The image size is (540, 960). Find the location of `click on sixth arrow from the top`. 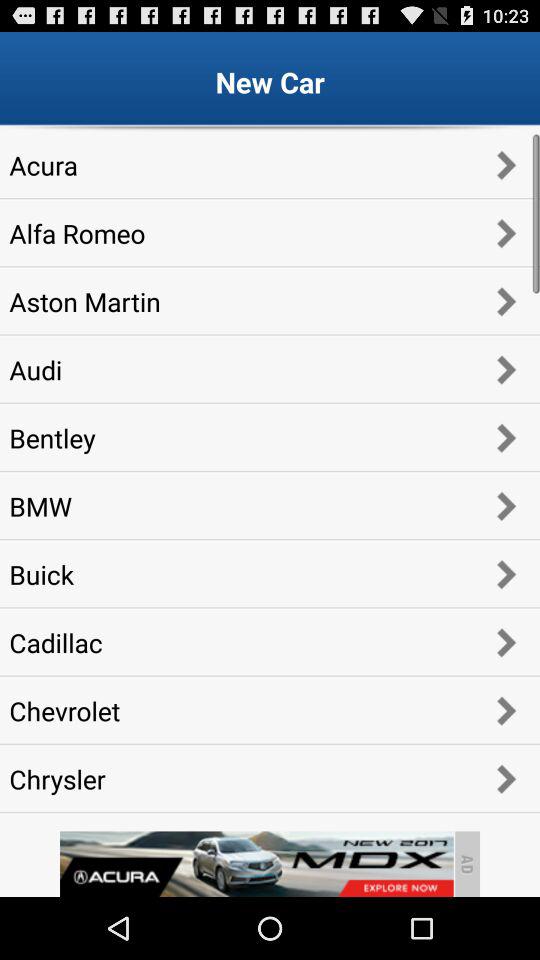

click on sixth arrow from the top is located at coordinates (506, 506).